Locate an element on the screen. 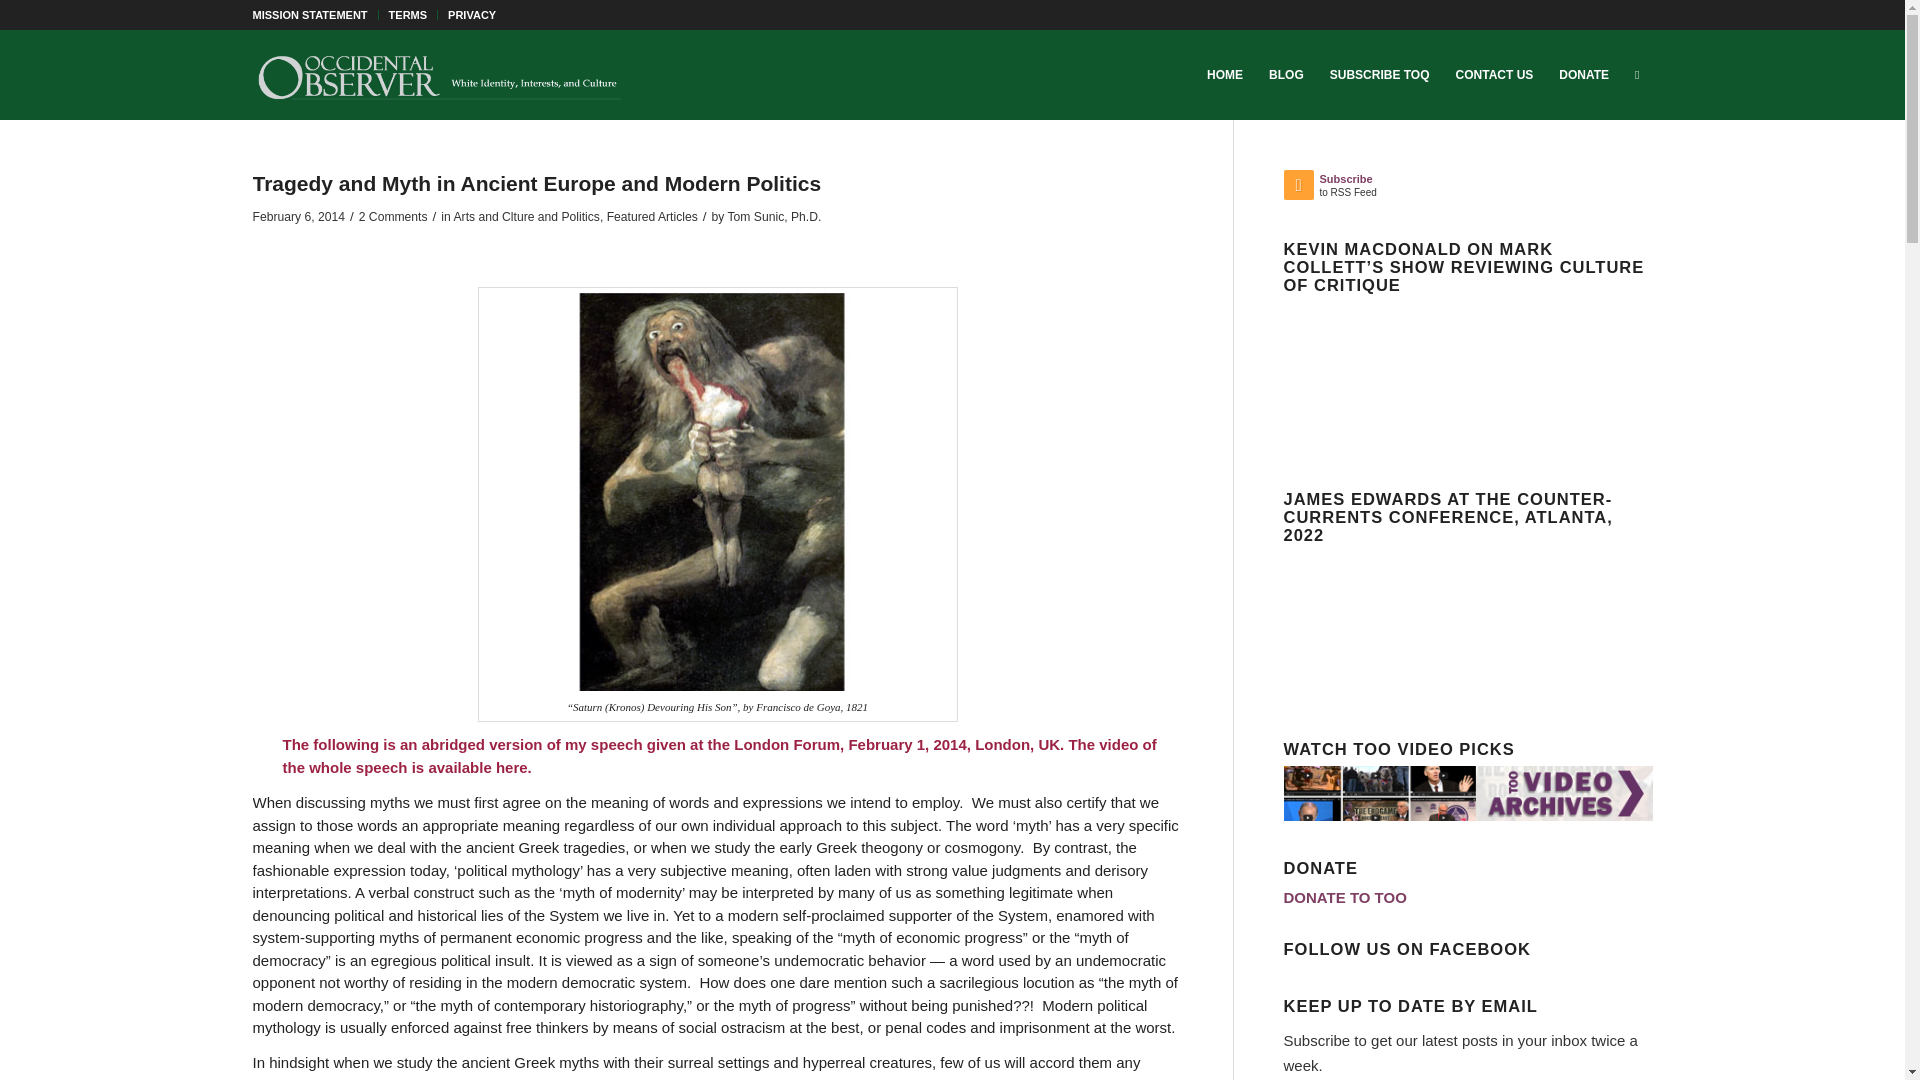  Posts by Tom Sunic, Ph.D. is located at coordinates (774, 216).